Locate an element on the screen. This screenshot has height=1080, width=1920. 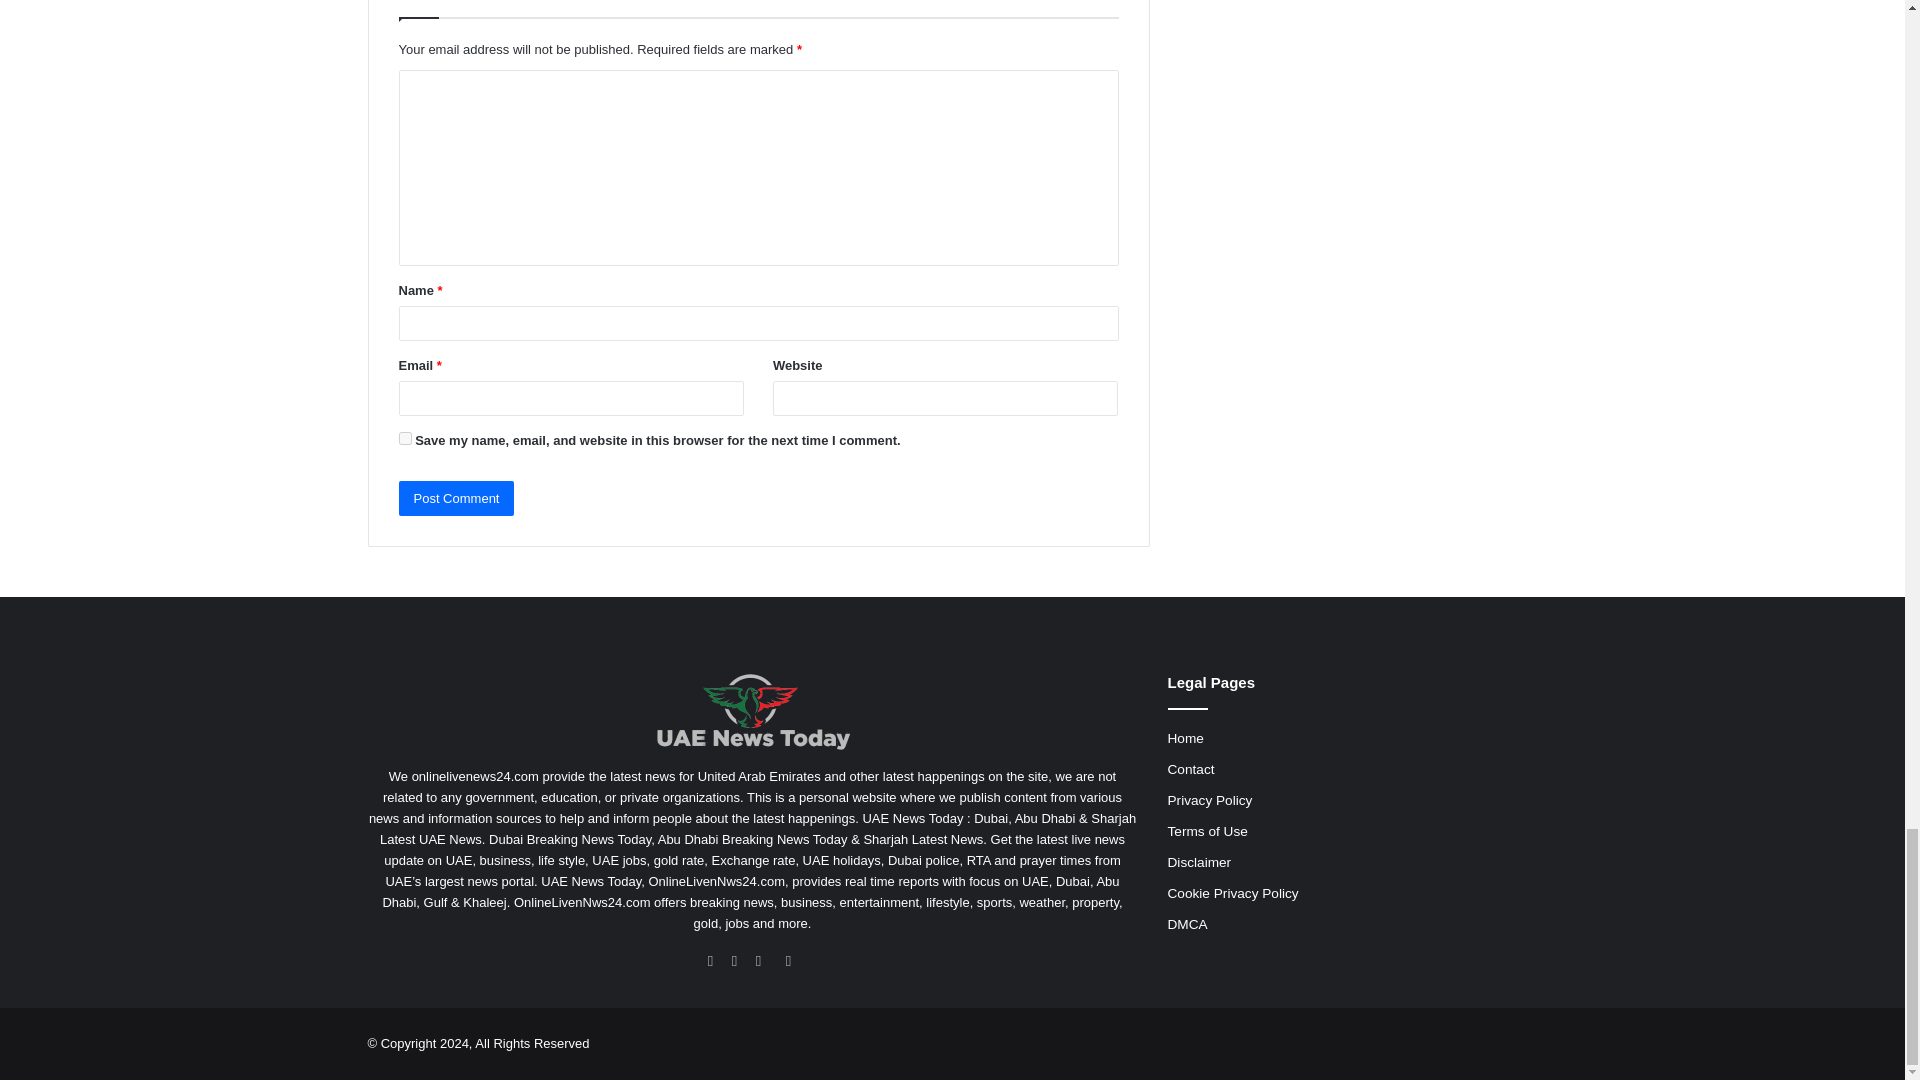
yes is located at coordinates (404, 438).